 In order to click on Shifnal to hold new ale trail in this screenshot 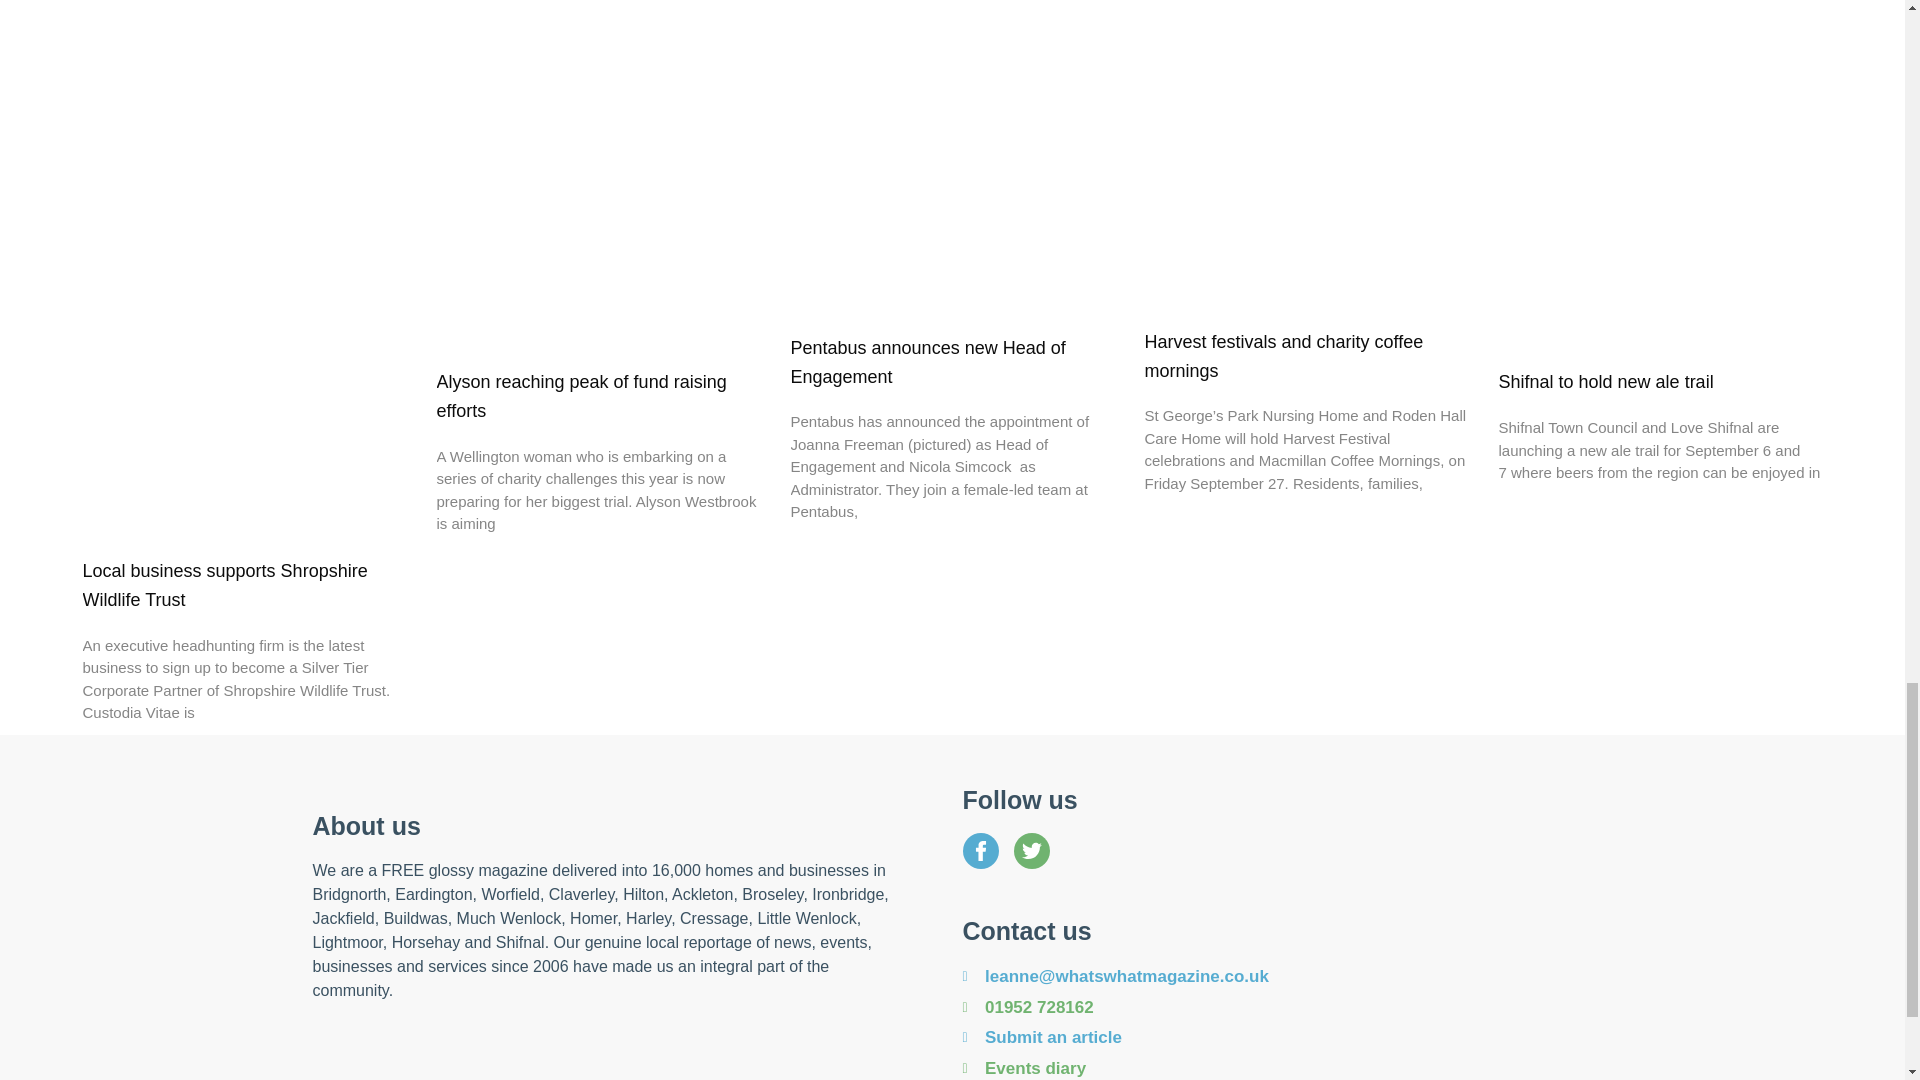, I will do `click(1604, 382)`.